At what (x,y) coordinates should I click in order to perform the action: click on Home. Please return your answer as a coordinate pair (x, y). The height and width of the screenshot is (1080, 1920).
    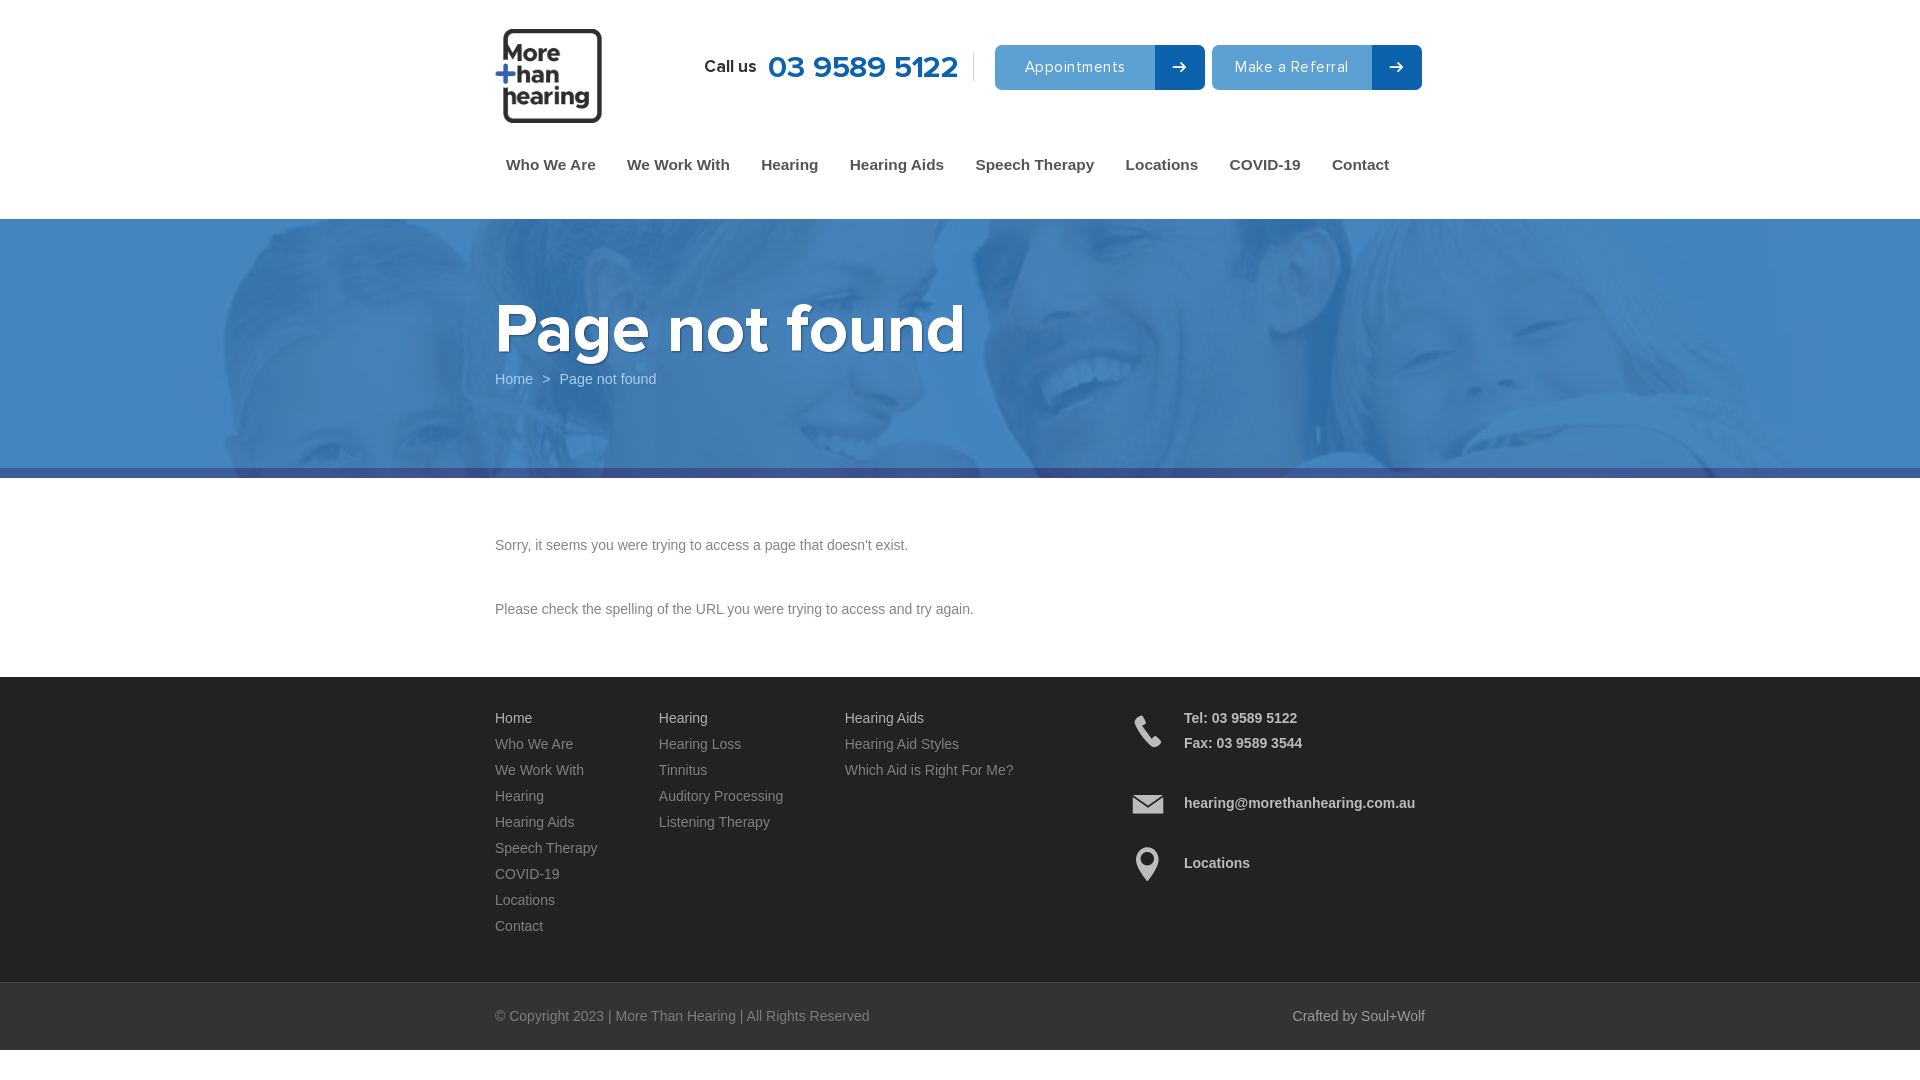
    Looking at the image, I should click on (514, 380).